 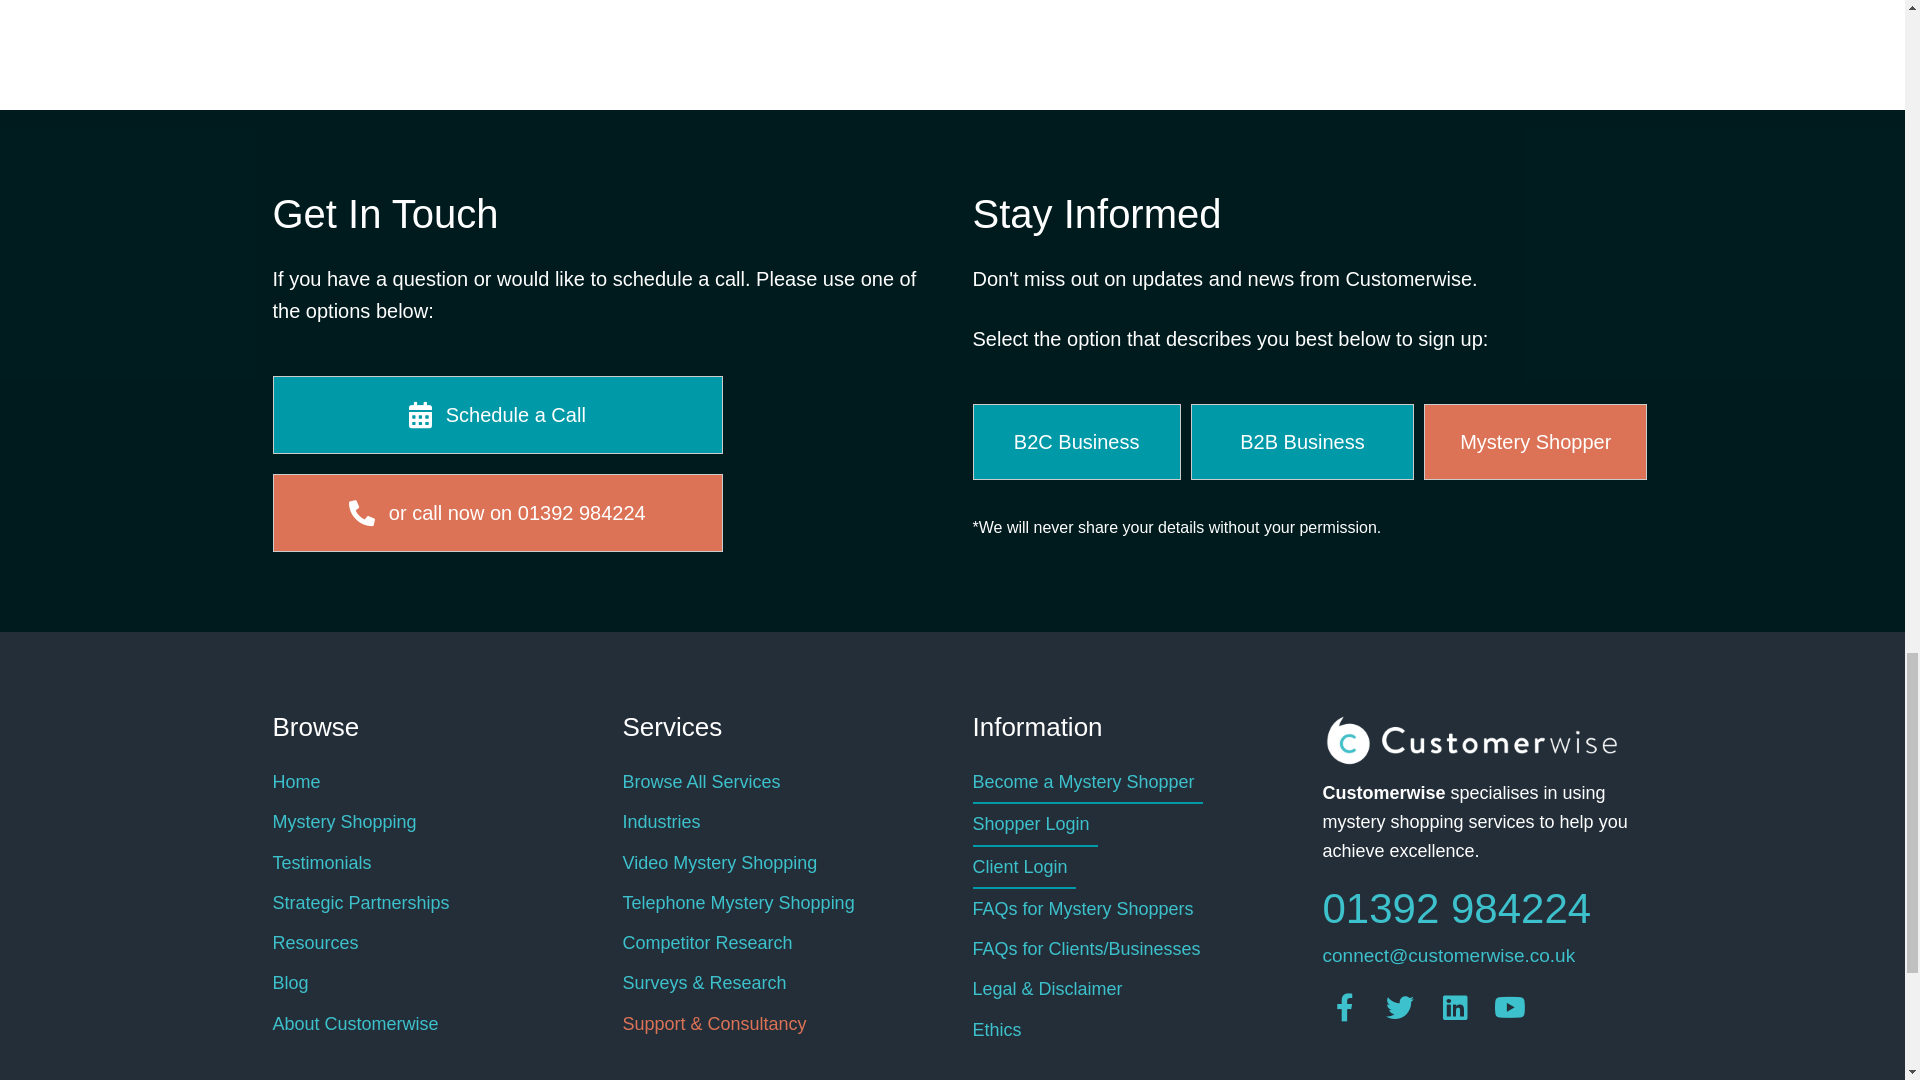 I want to click on YouTube, so click(x=1510, y=1008).